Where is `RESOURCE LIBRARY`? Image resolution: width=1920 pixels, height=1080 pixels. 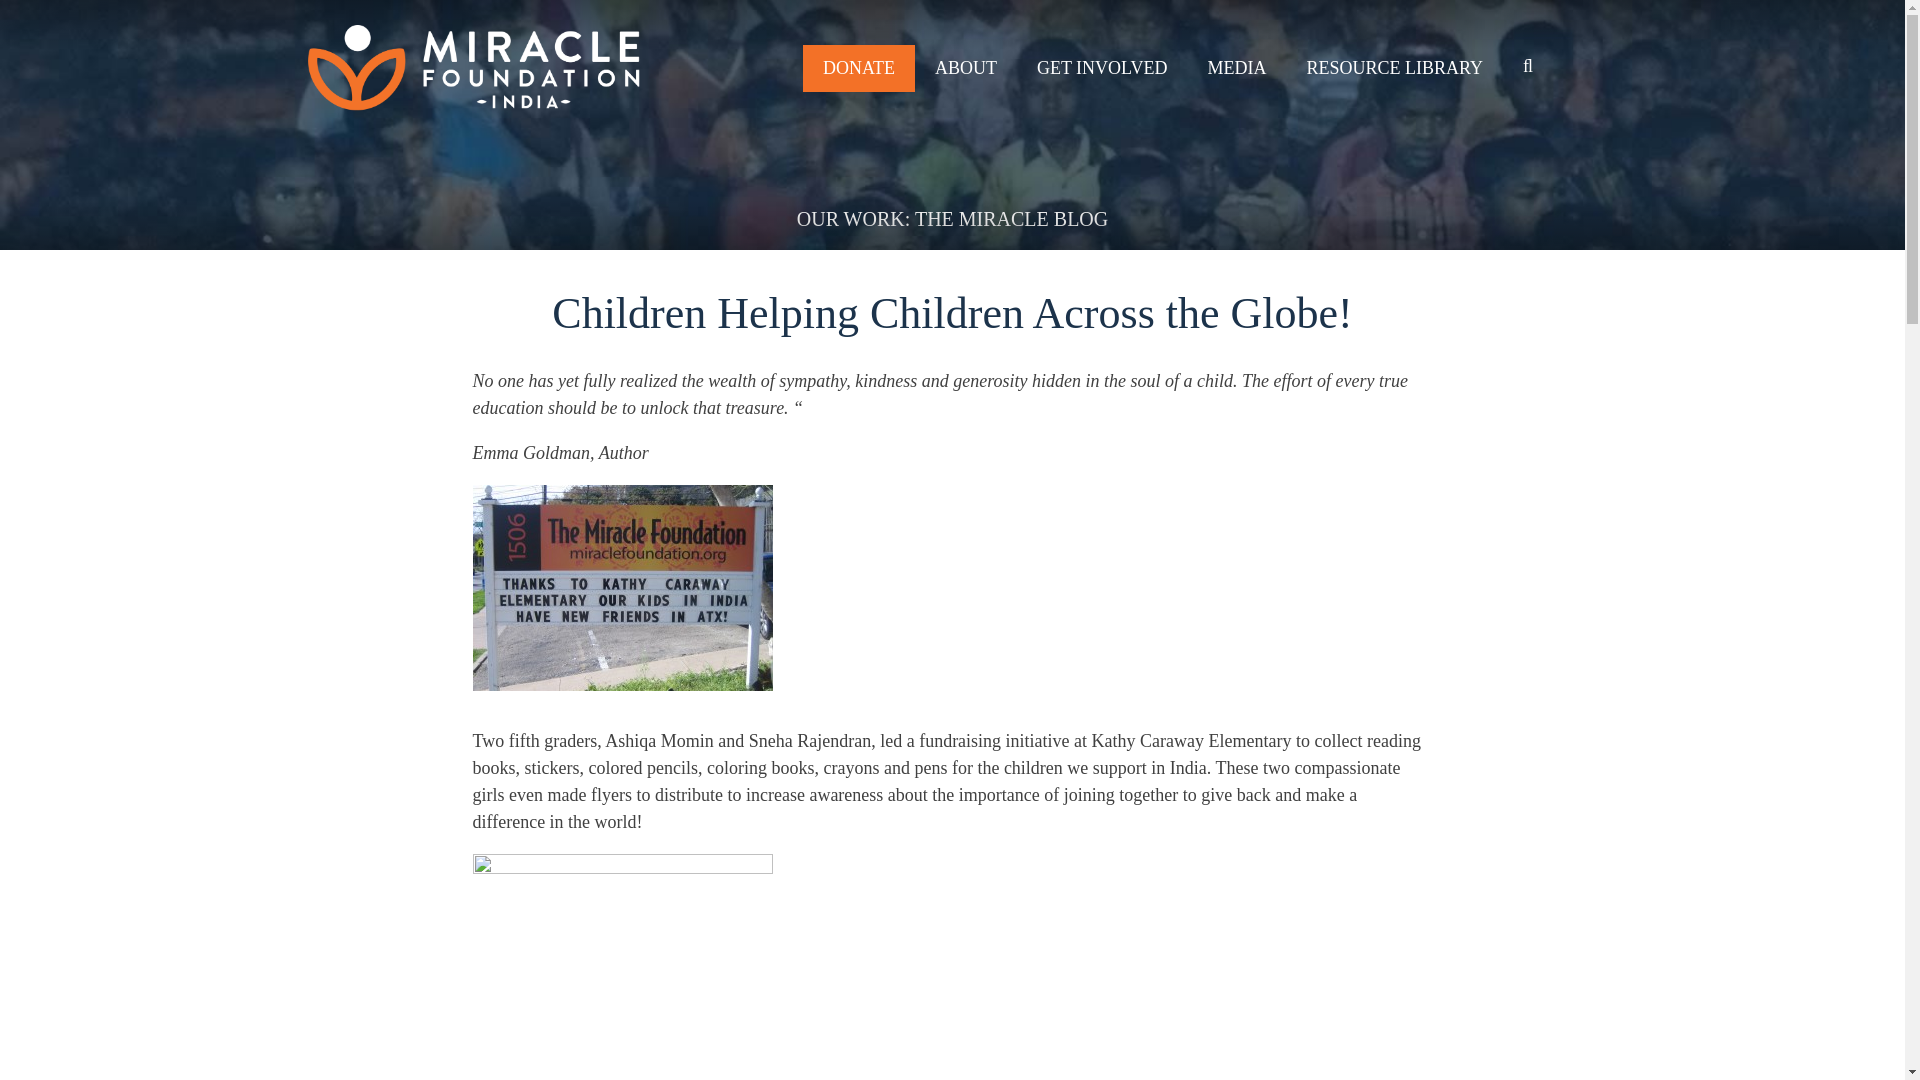 RESOURCE LIBRARY is located at coordinates (1394, 68).